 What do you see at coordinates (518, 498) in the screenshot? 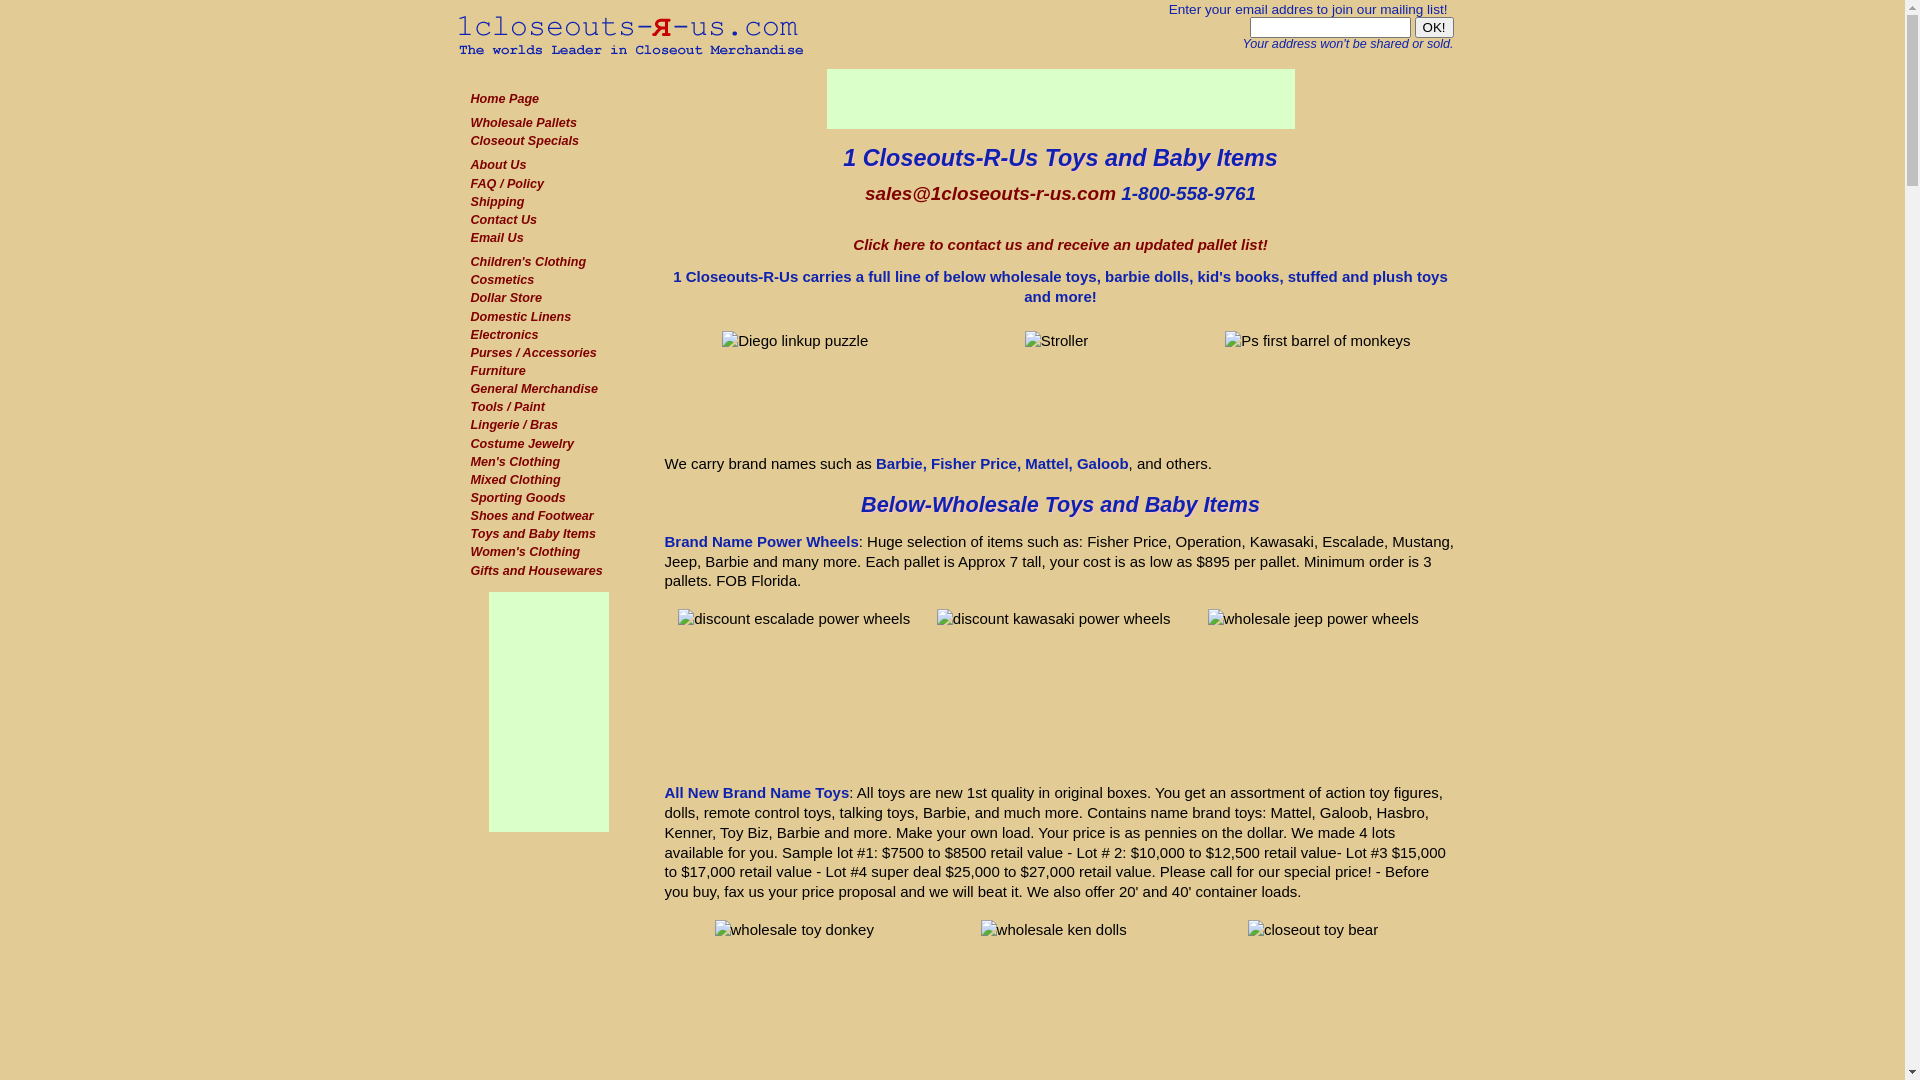
I see `Sporting Goods` at bounding box center [518, 498].